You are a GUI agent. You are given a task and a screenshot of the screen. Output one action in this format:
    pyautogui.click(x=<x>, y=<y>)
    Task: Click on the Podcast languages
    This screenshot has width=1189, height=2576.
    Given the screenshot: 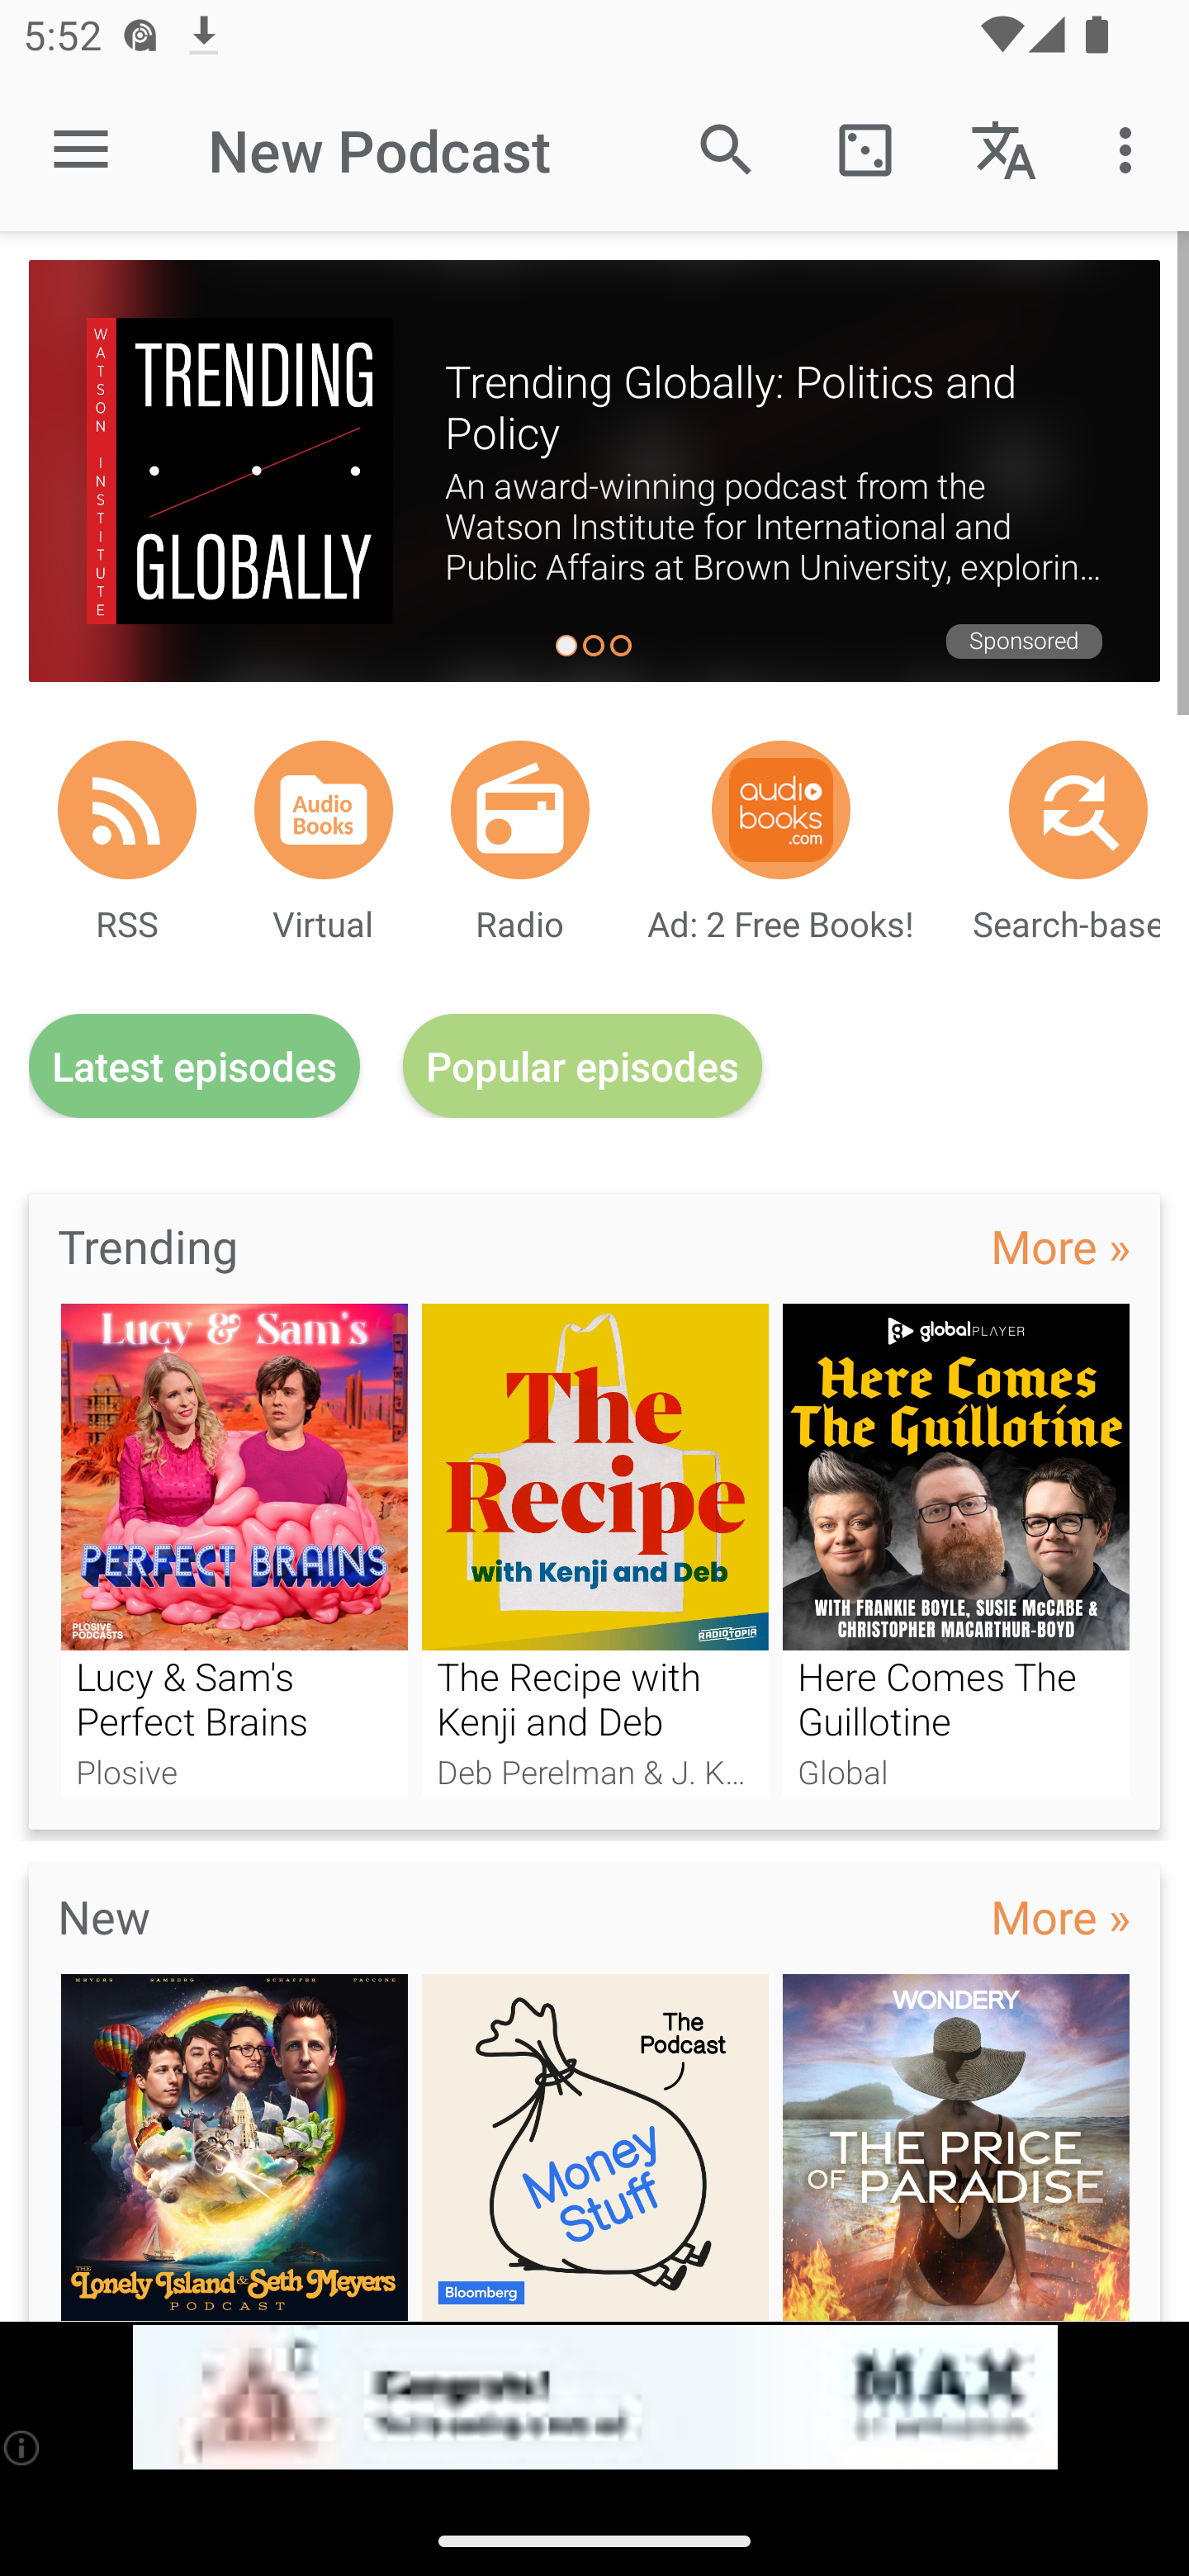 What is the action you would take?
    pyautogui.click(x=1004, y=149)
    